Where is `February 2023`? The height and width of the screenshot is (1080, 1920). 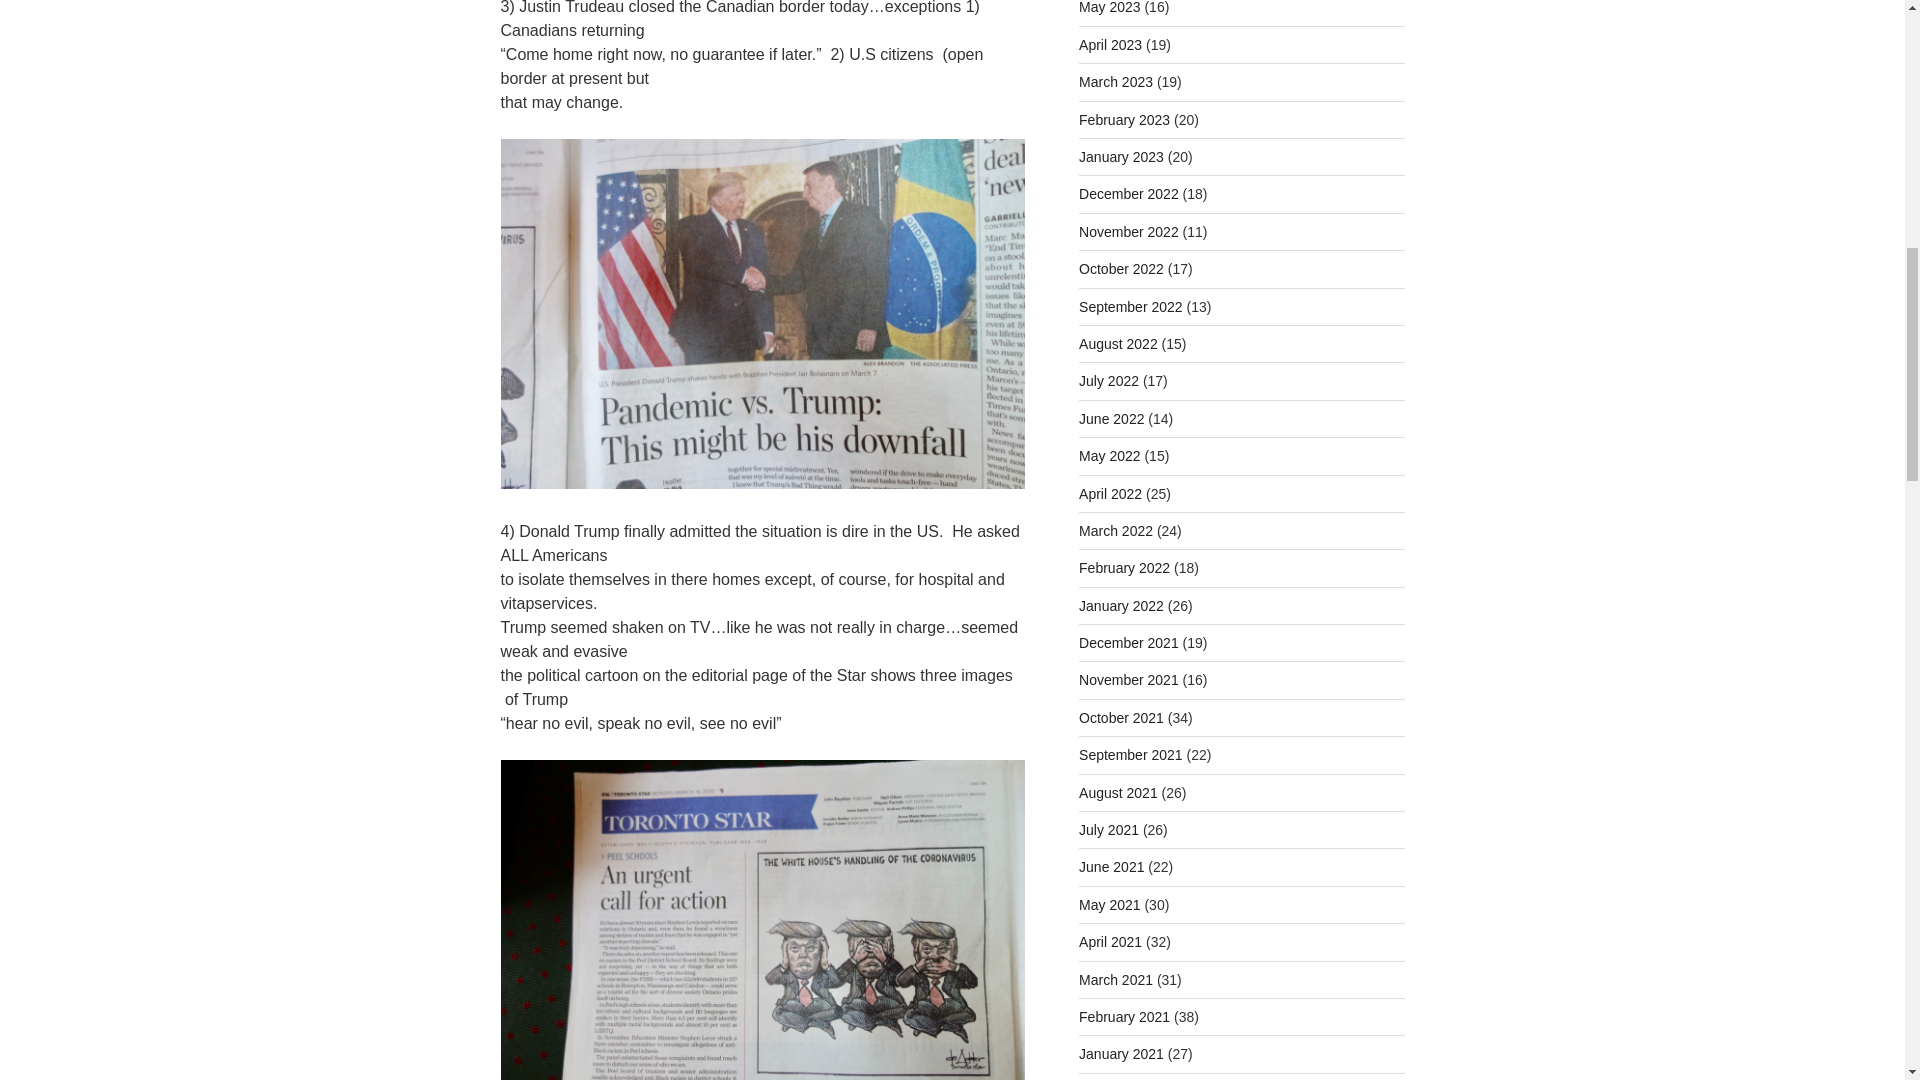
February 2023 is located at coordinates (1124, 120).